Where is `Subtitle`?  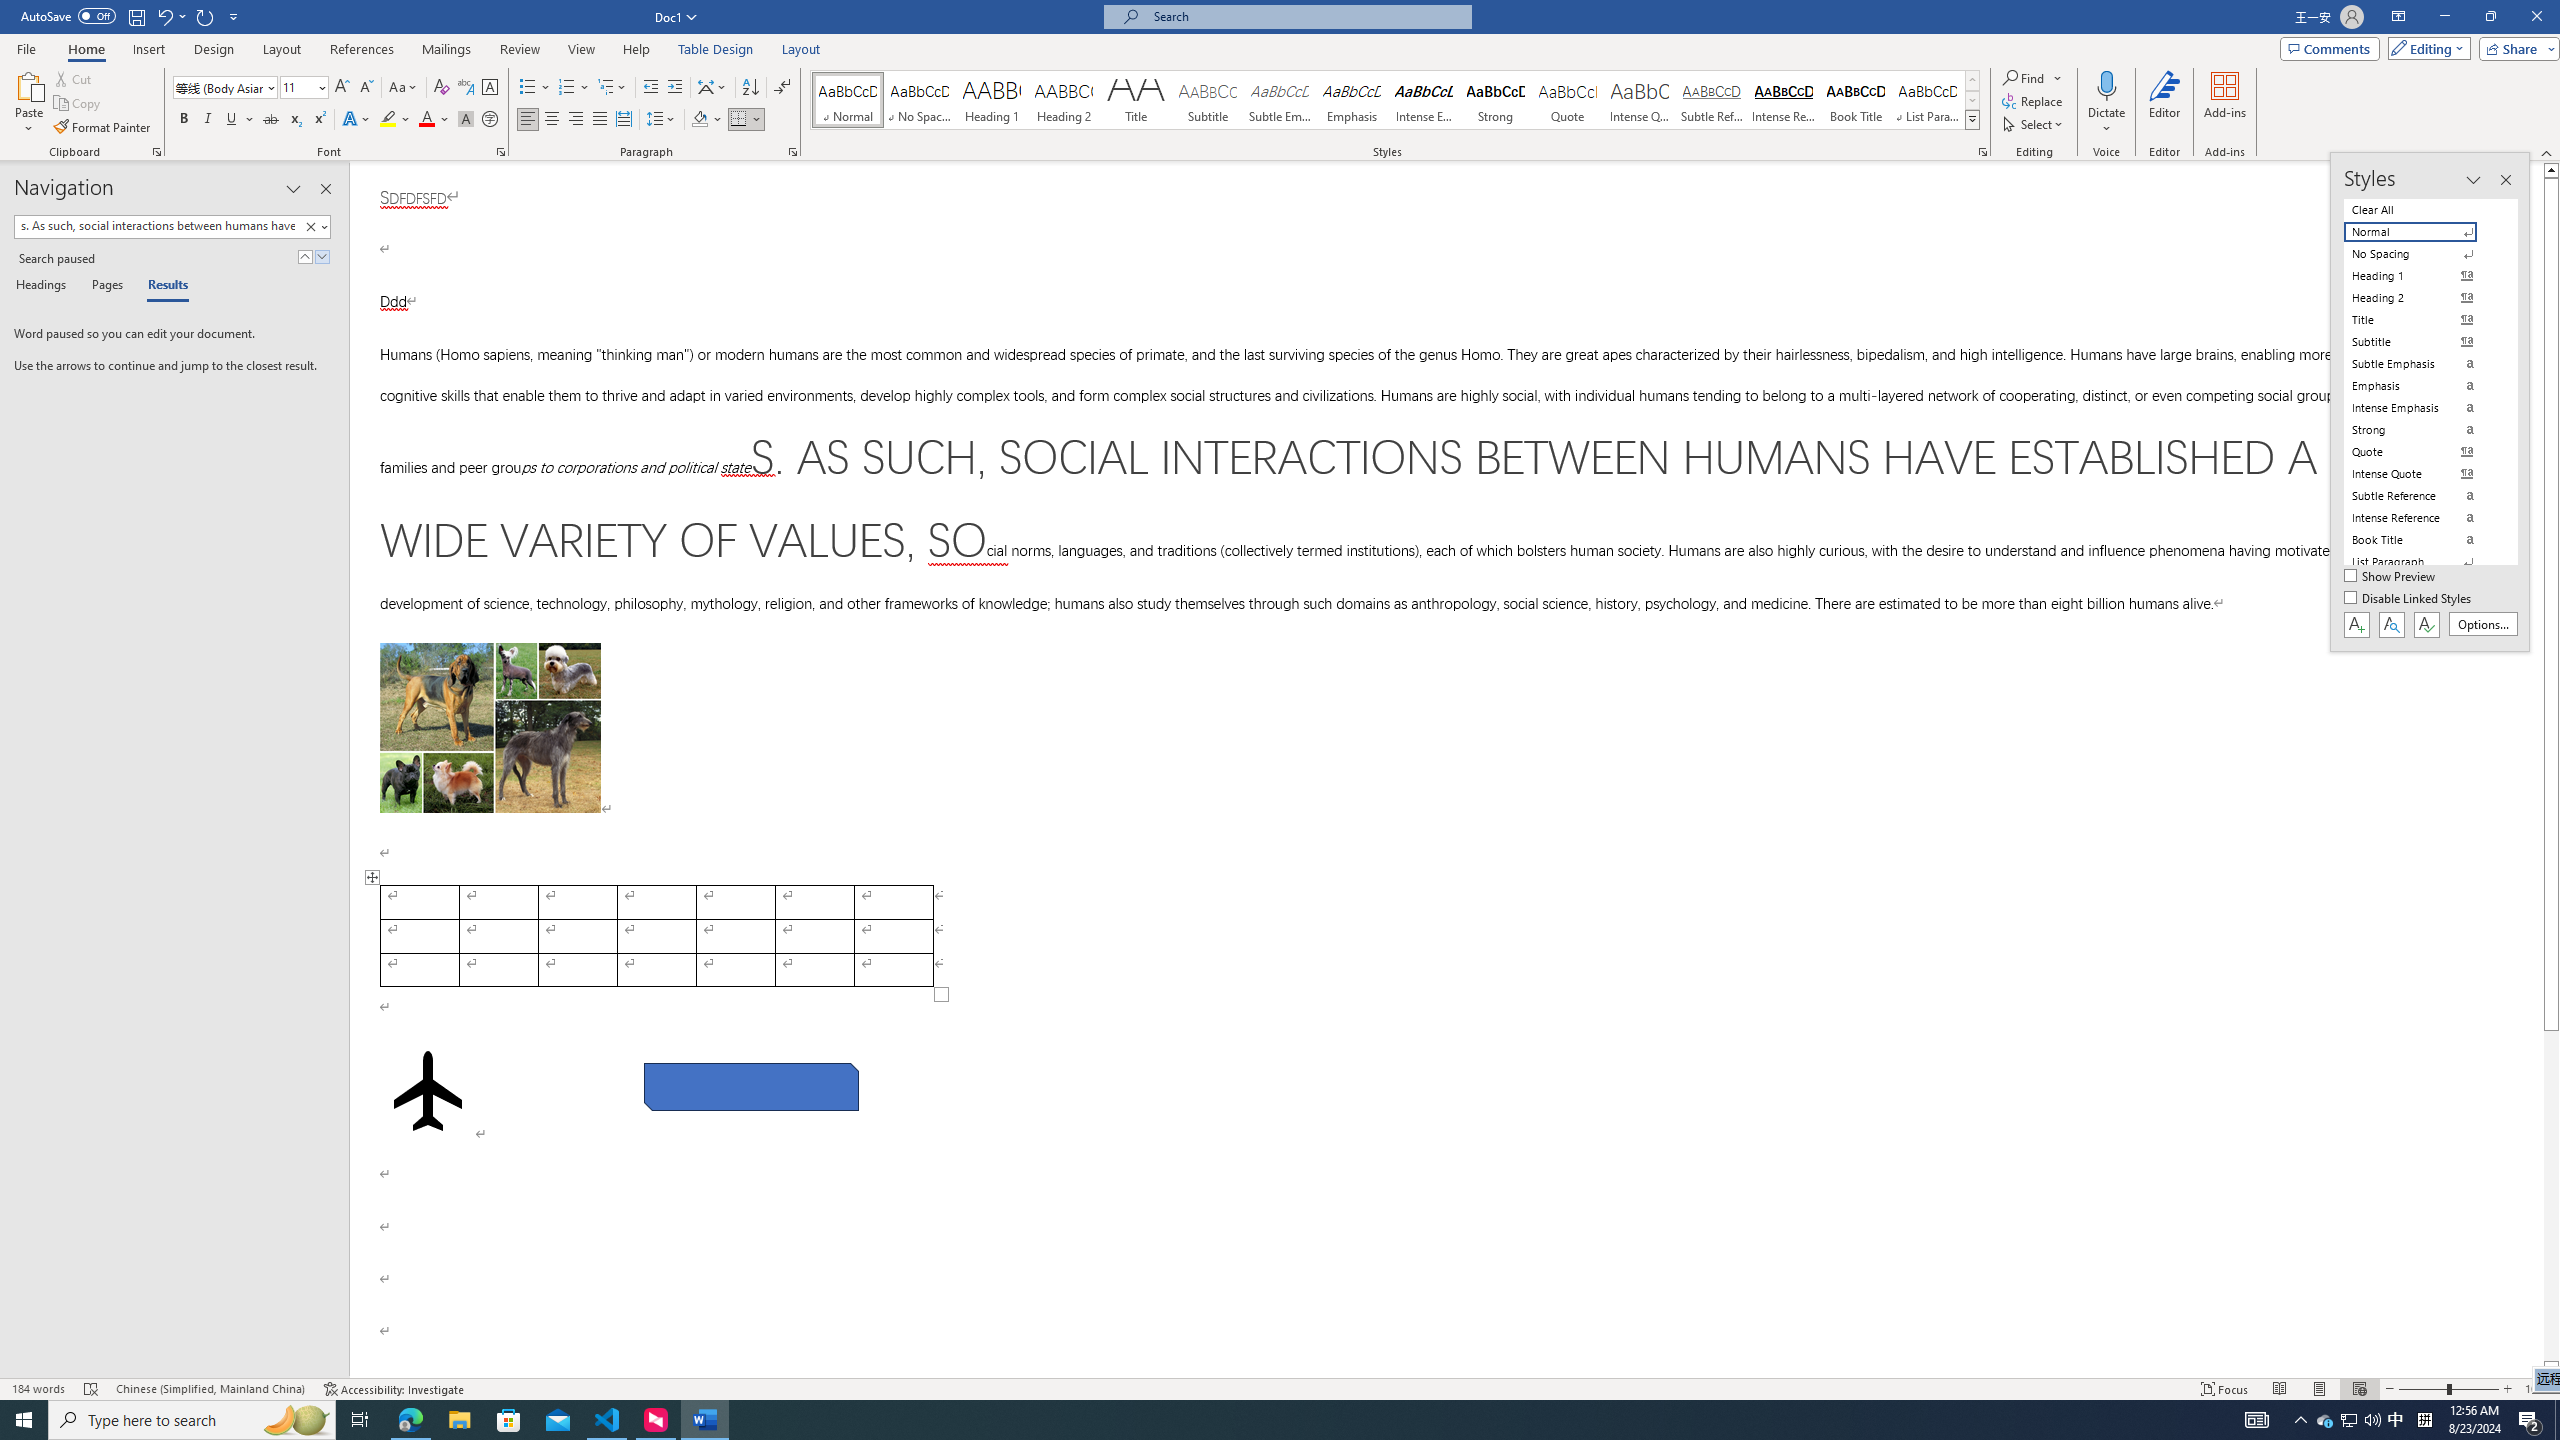
Subtitle is located at coordinates (1208, 100).